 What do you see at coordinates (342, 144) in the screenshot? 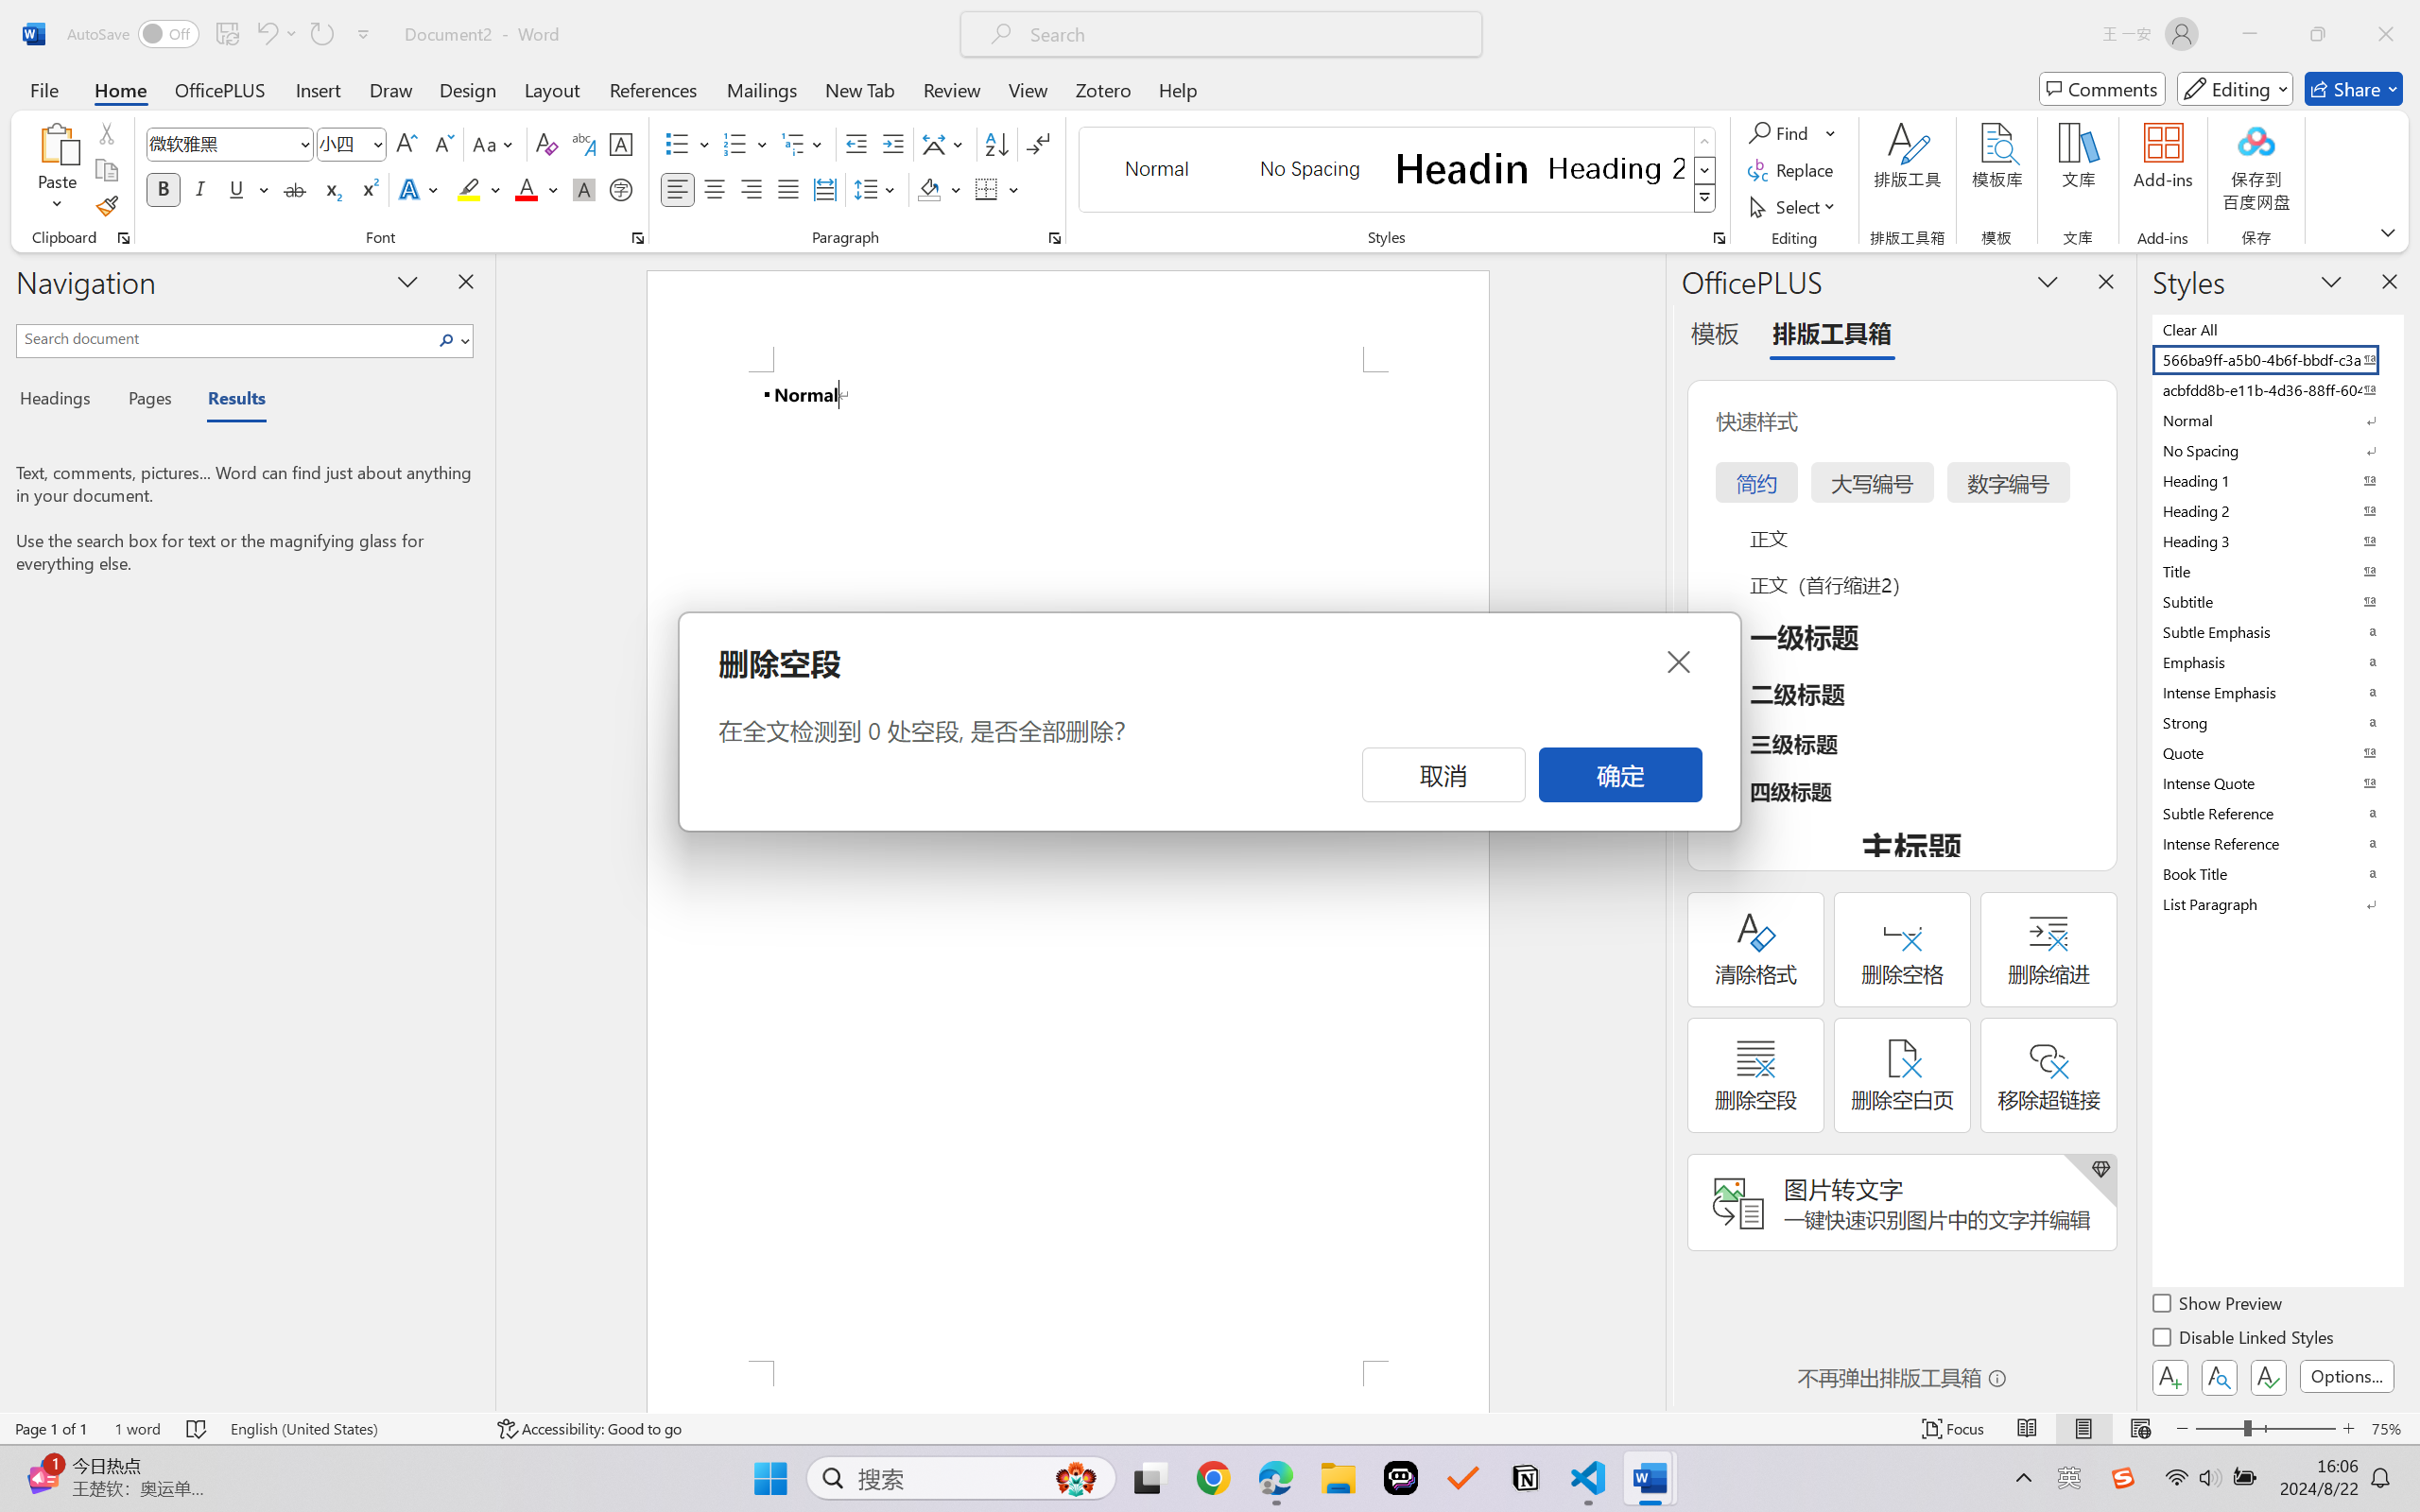
I see `Font Size` at bounding box center [342, 144].